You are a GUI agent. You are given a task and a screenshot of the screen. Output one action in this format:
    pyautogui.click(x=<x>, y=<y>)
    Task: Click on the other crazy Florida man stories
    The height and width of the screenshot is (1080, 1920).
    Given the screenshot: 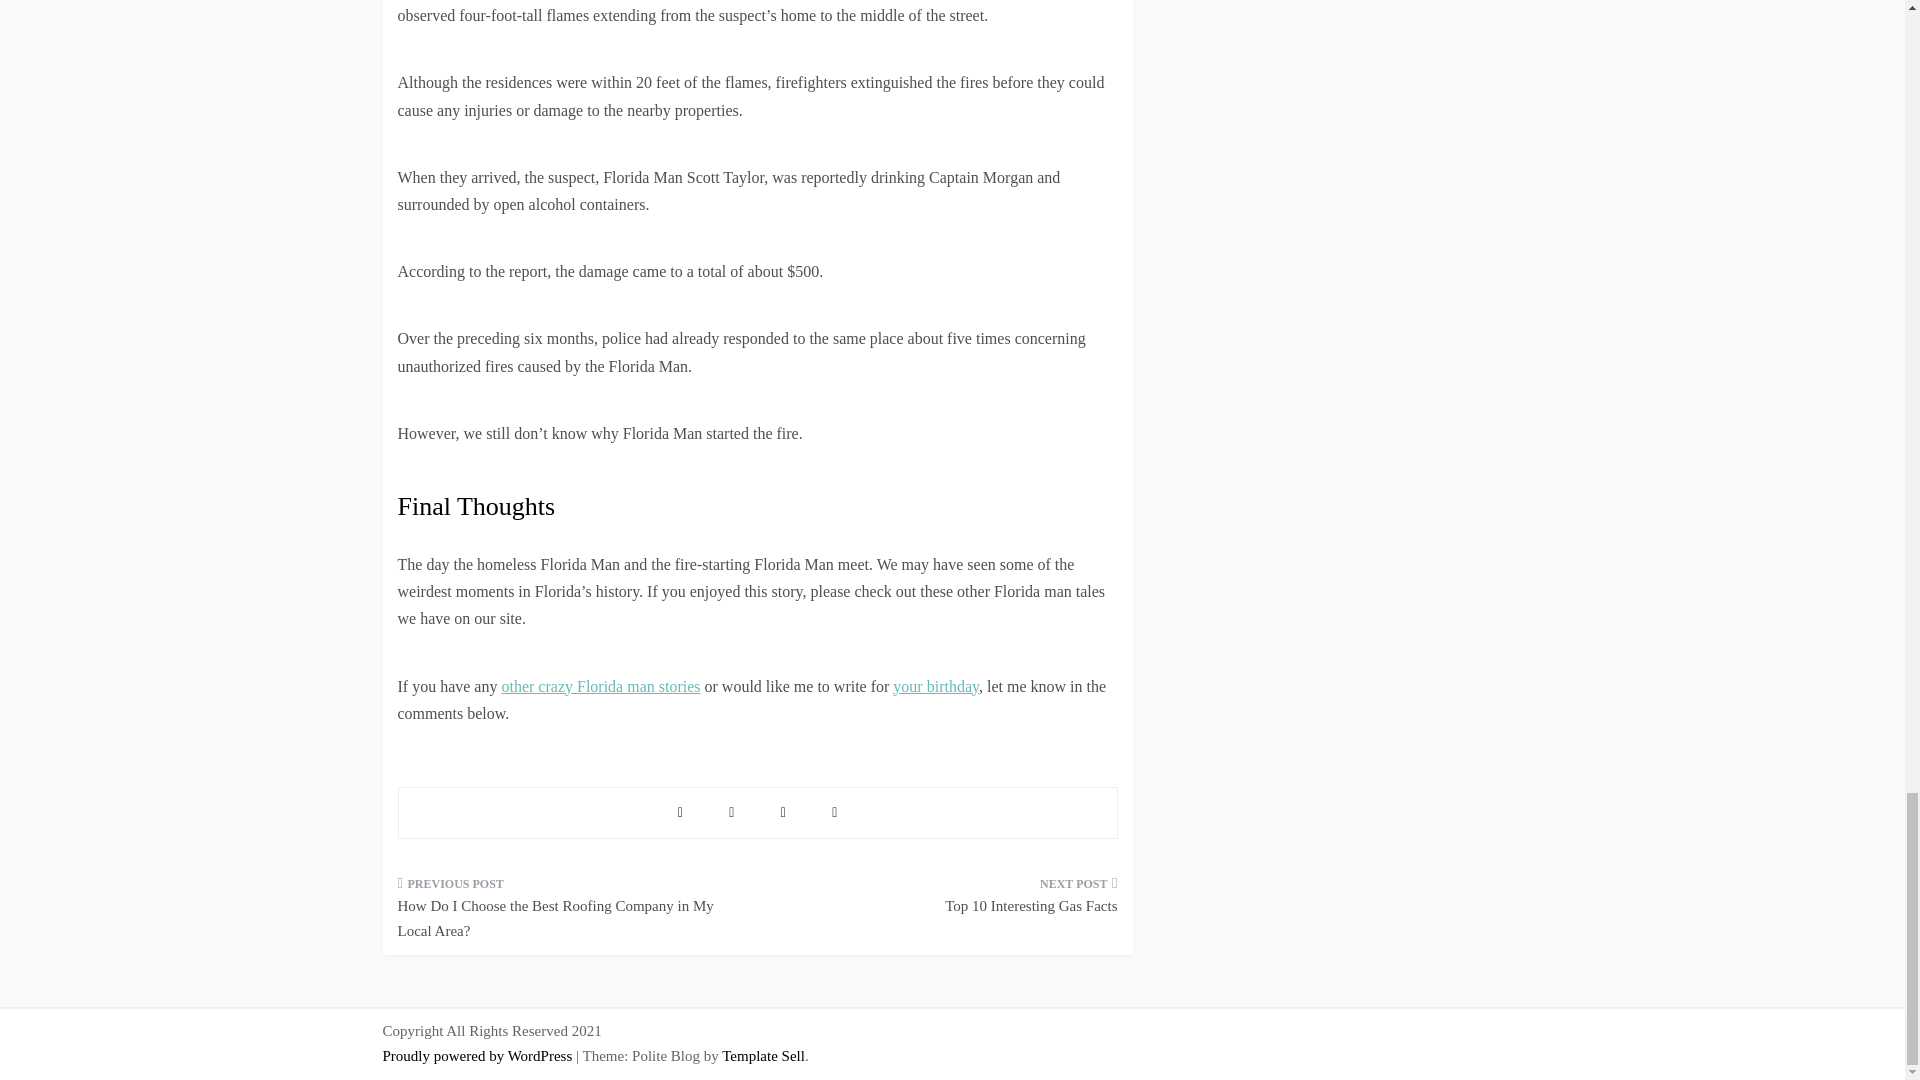 What is the action you would take?
    pyautogui.click(x=600, y=686)
    